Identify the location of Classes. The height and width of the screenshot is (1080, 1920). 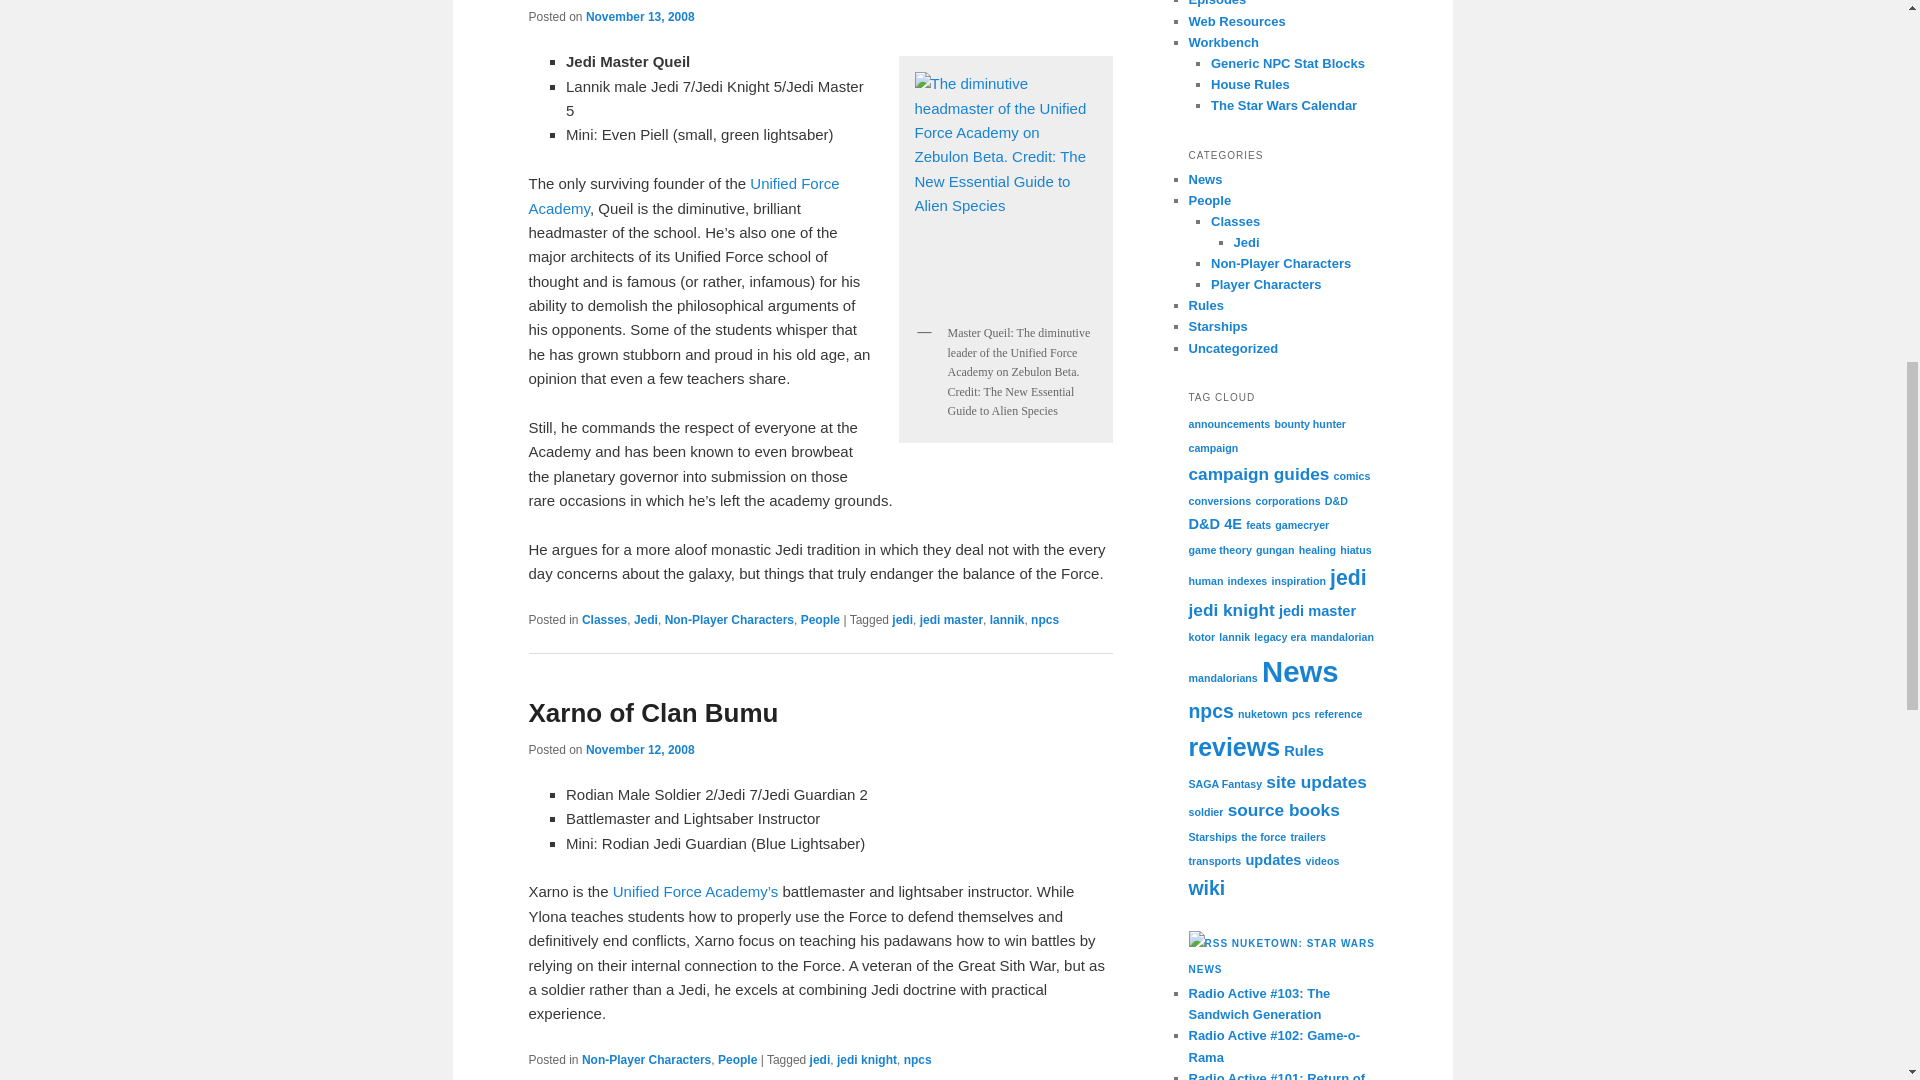
(604, 620).